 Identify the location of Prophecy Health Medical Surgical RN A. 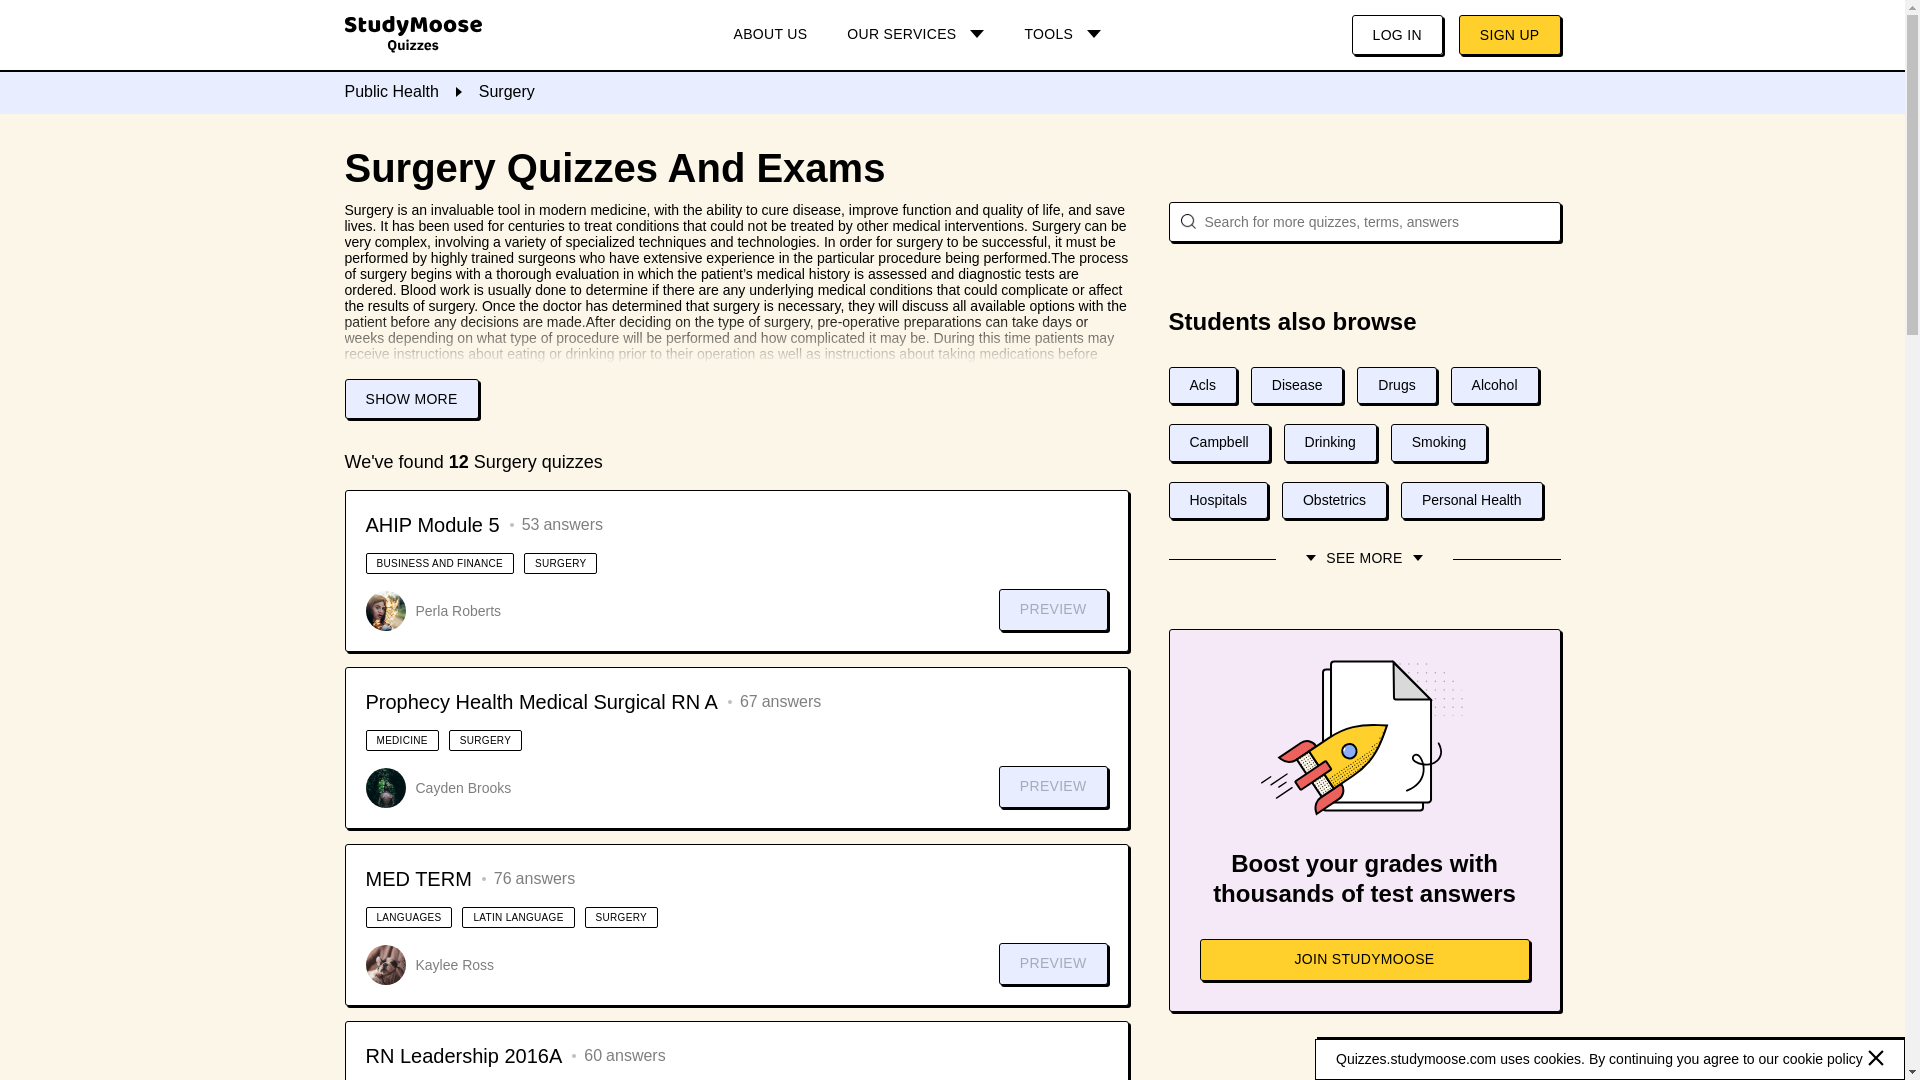
(542, 702).